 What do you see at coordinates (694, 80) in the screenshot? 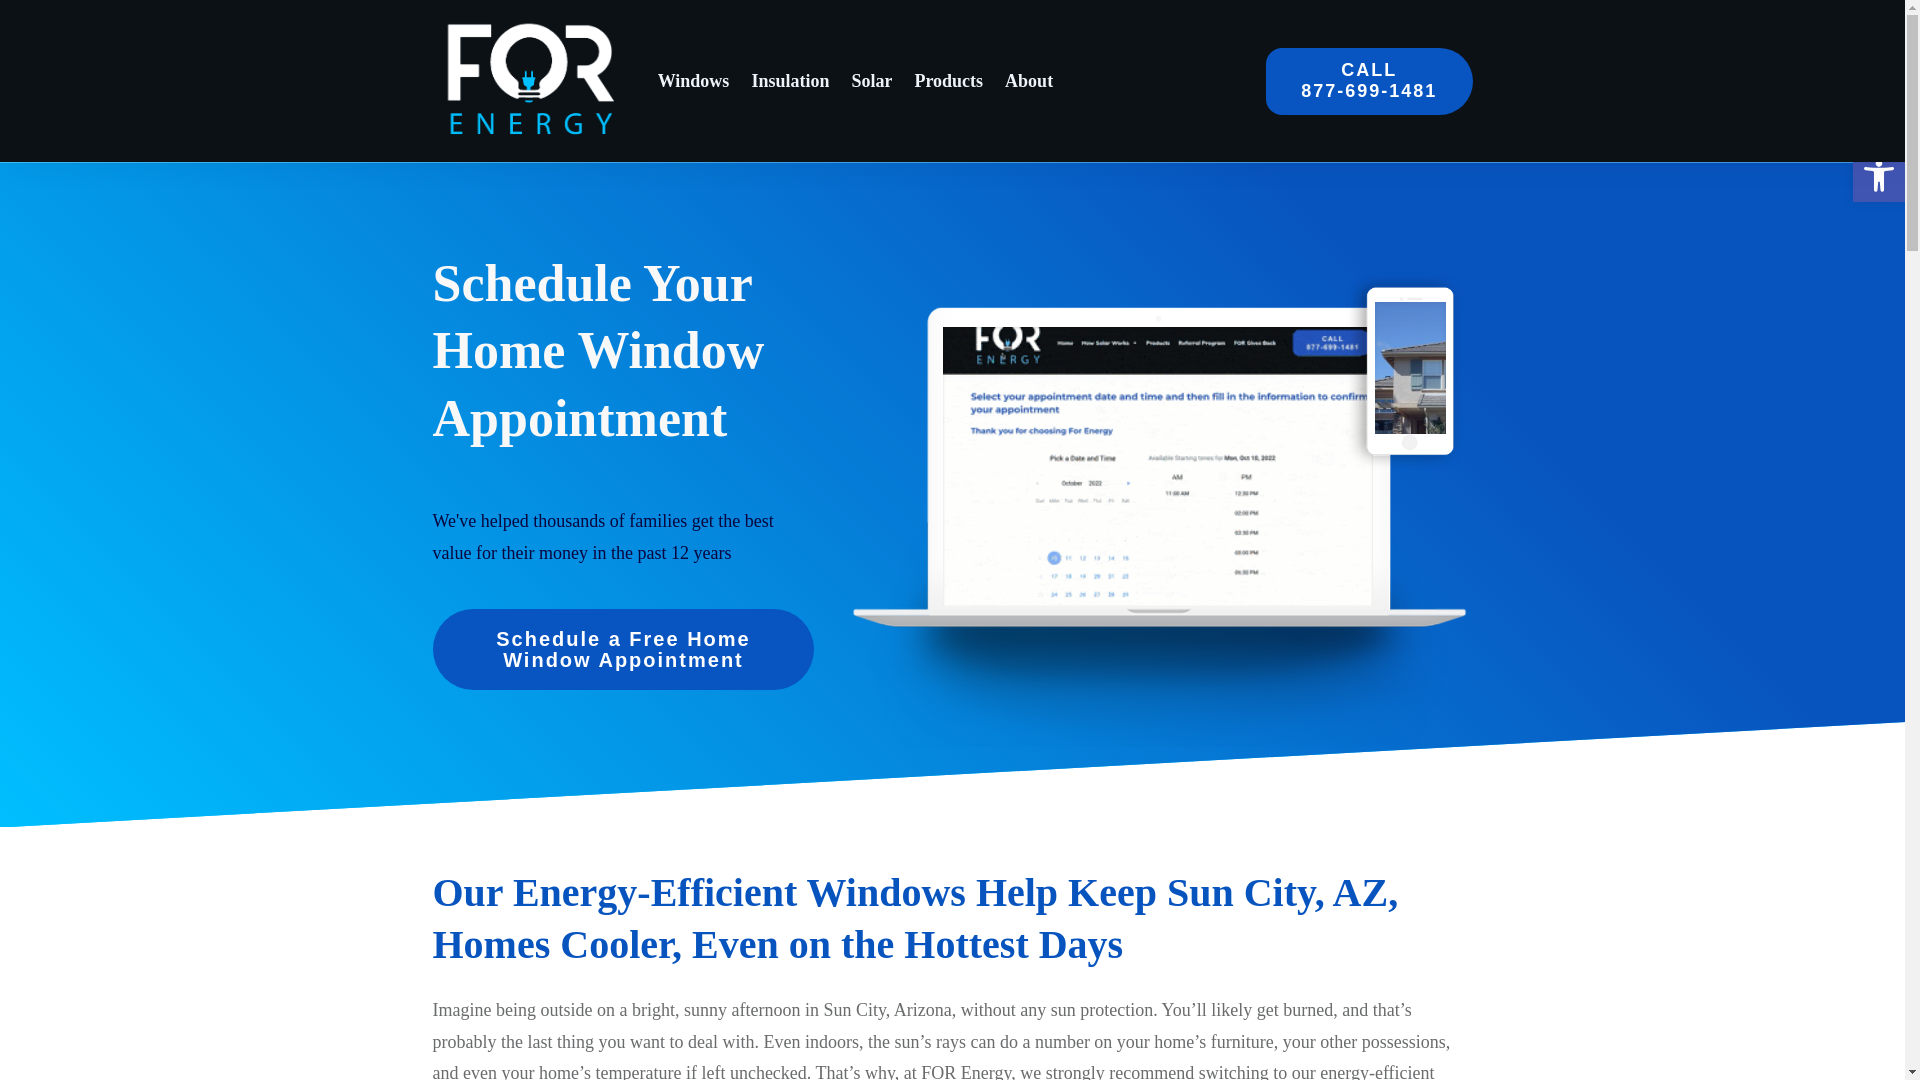
I see `Windows` at bounding box center [694, 80].